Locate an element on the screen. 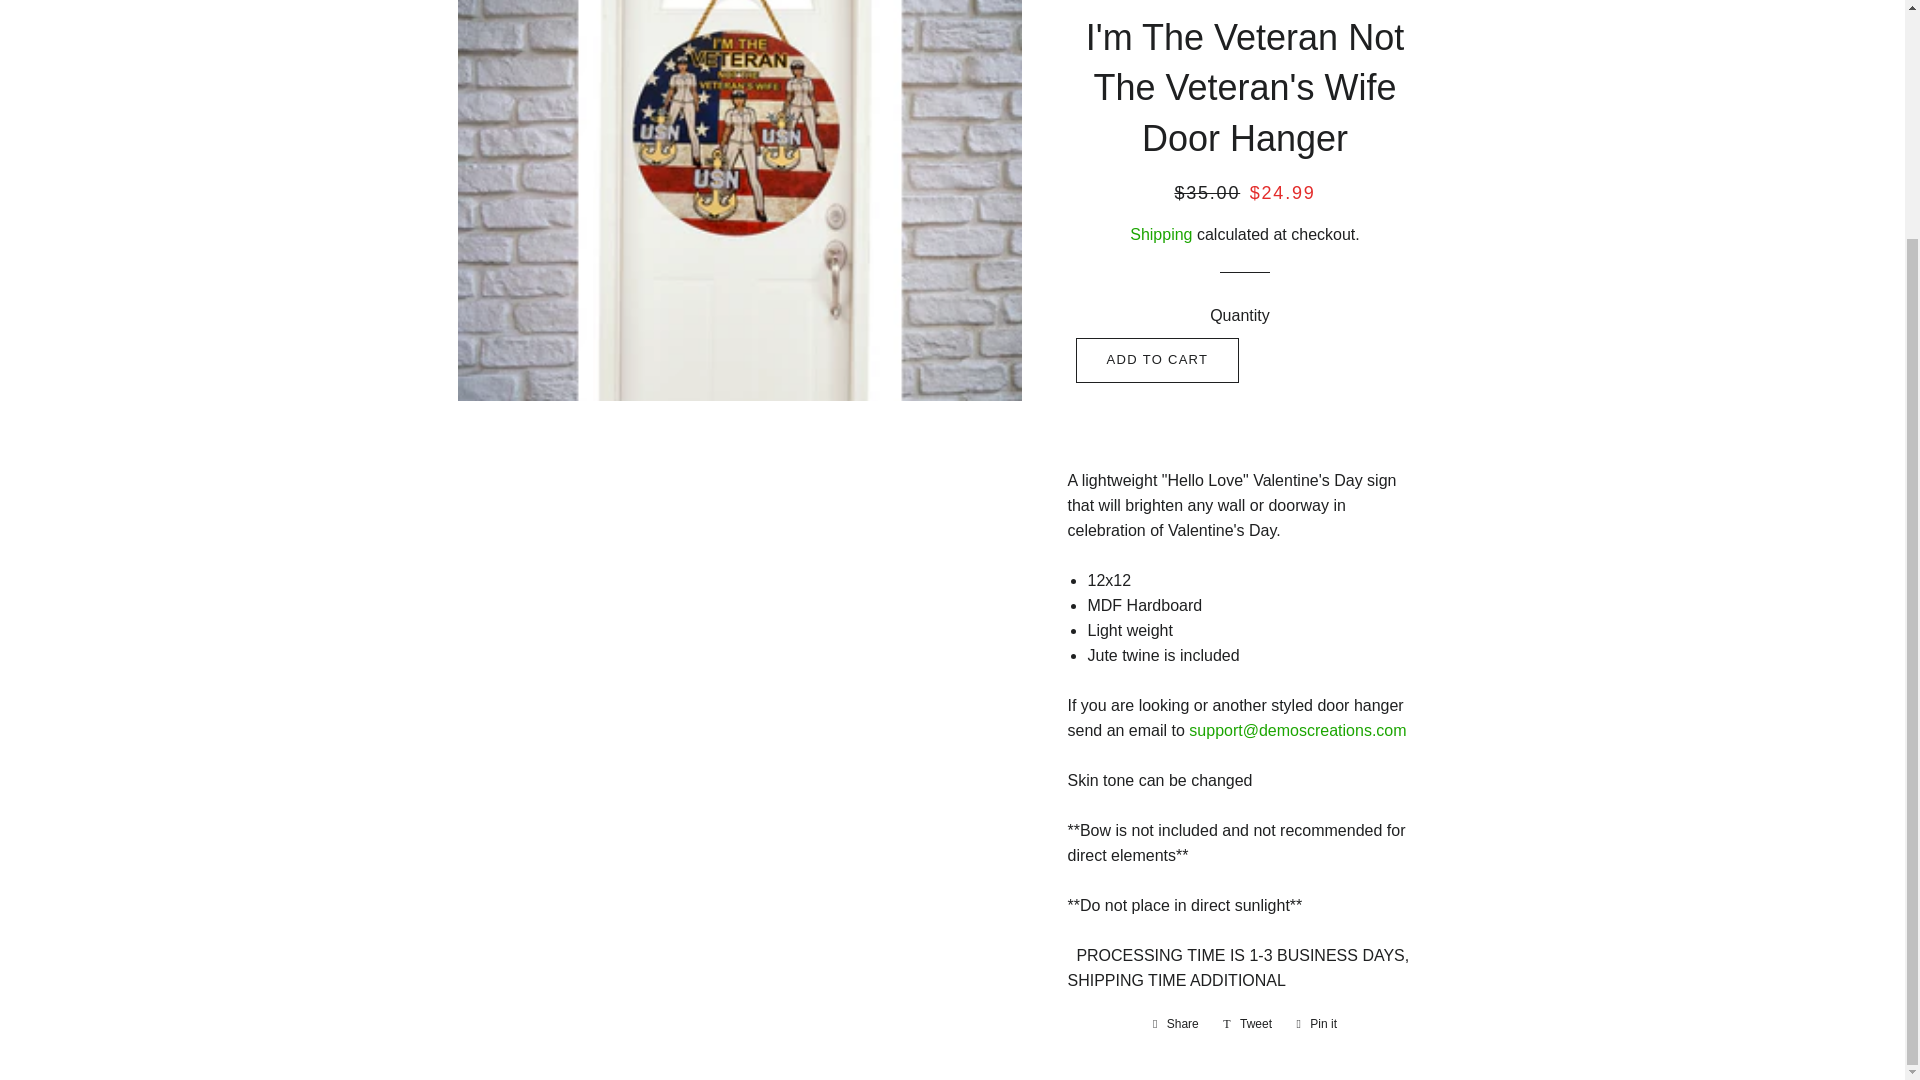 The width and height of the screenshot is (1920, 1080). Share on Facebook is located at coordinates (1176, 1024).